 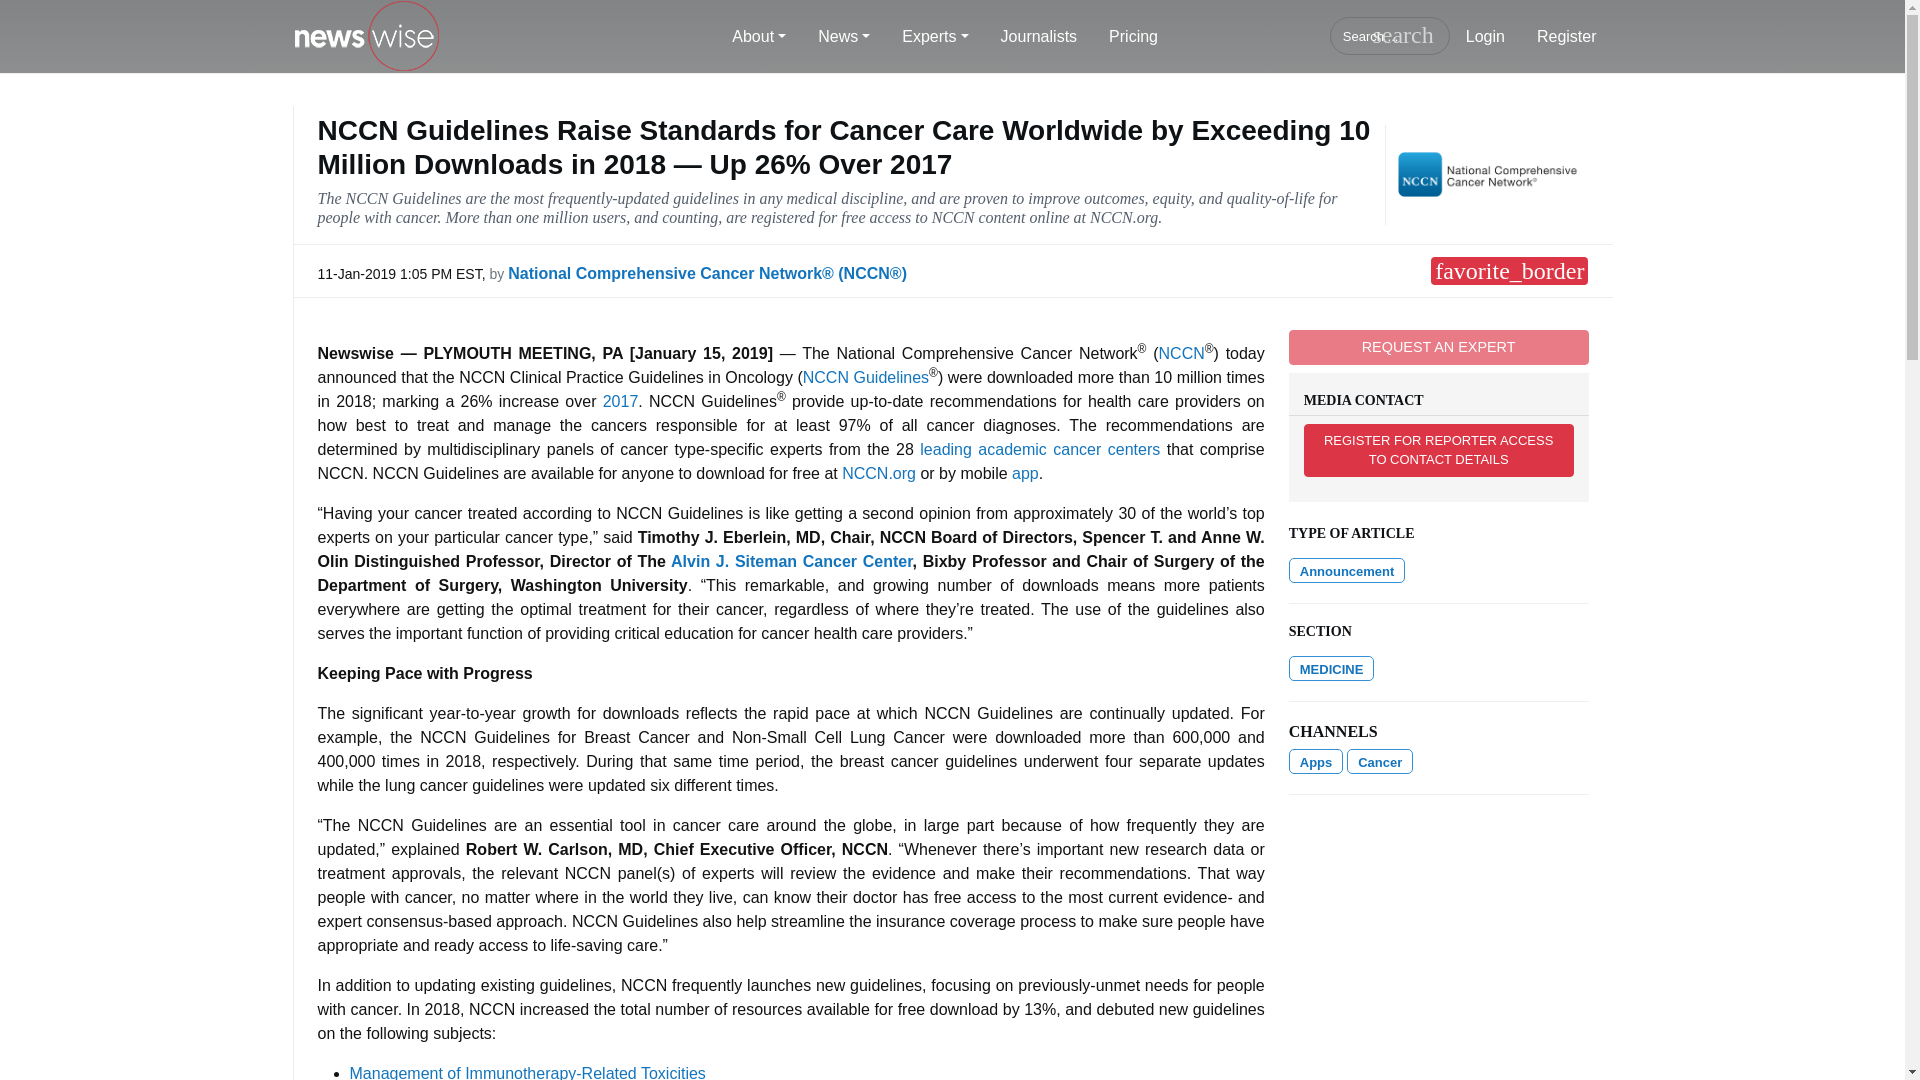 What do you see at coordinates (365, 37) in the screenshot?
I see `Newswise logo` at bounding box center [365, 37].